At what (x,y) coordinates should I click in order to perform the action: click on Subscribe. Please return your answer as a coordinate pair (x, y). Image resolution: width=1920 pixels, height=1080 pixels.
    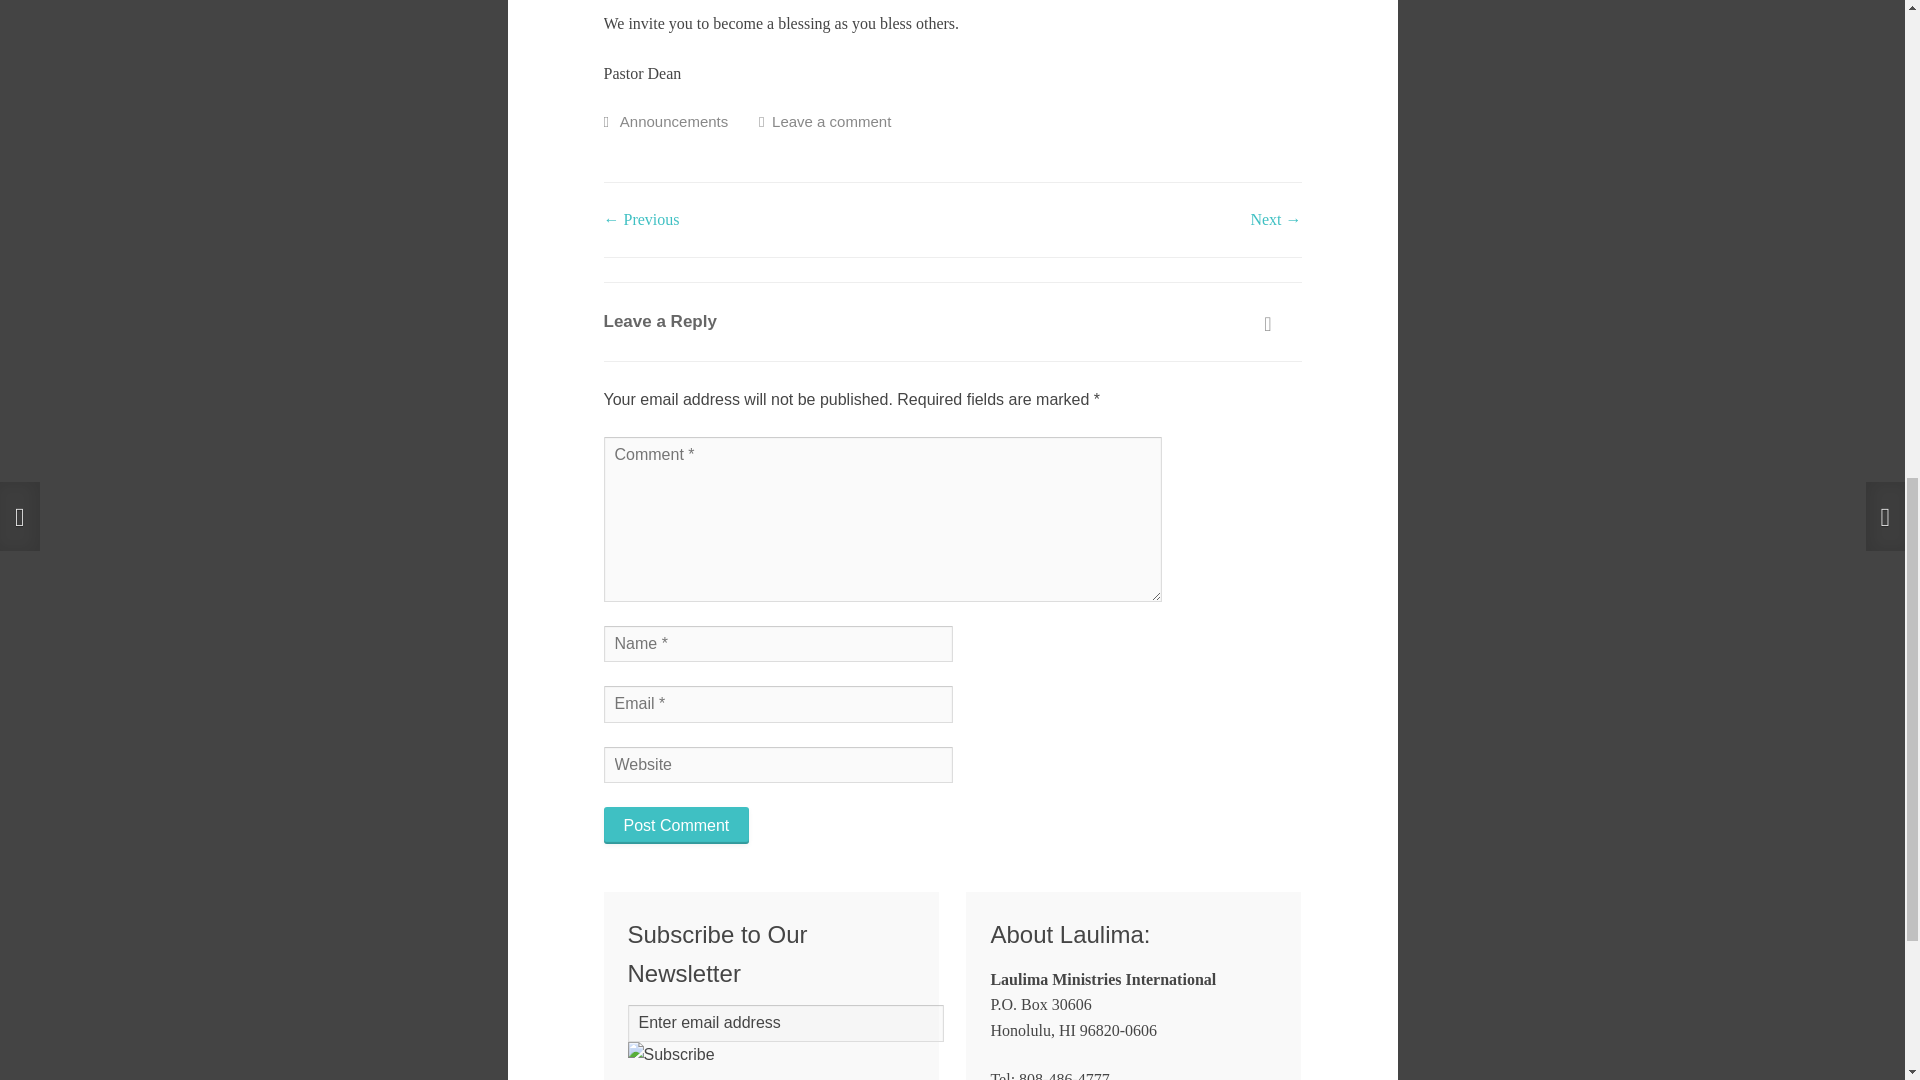
    Looking at the image, I should click on (670, 1055).